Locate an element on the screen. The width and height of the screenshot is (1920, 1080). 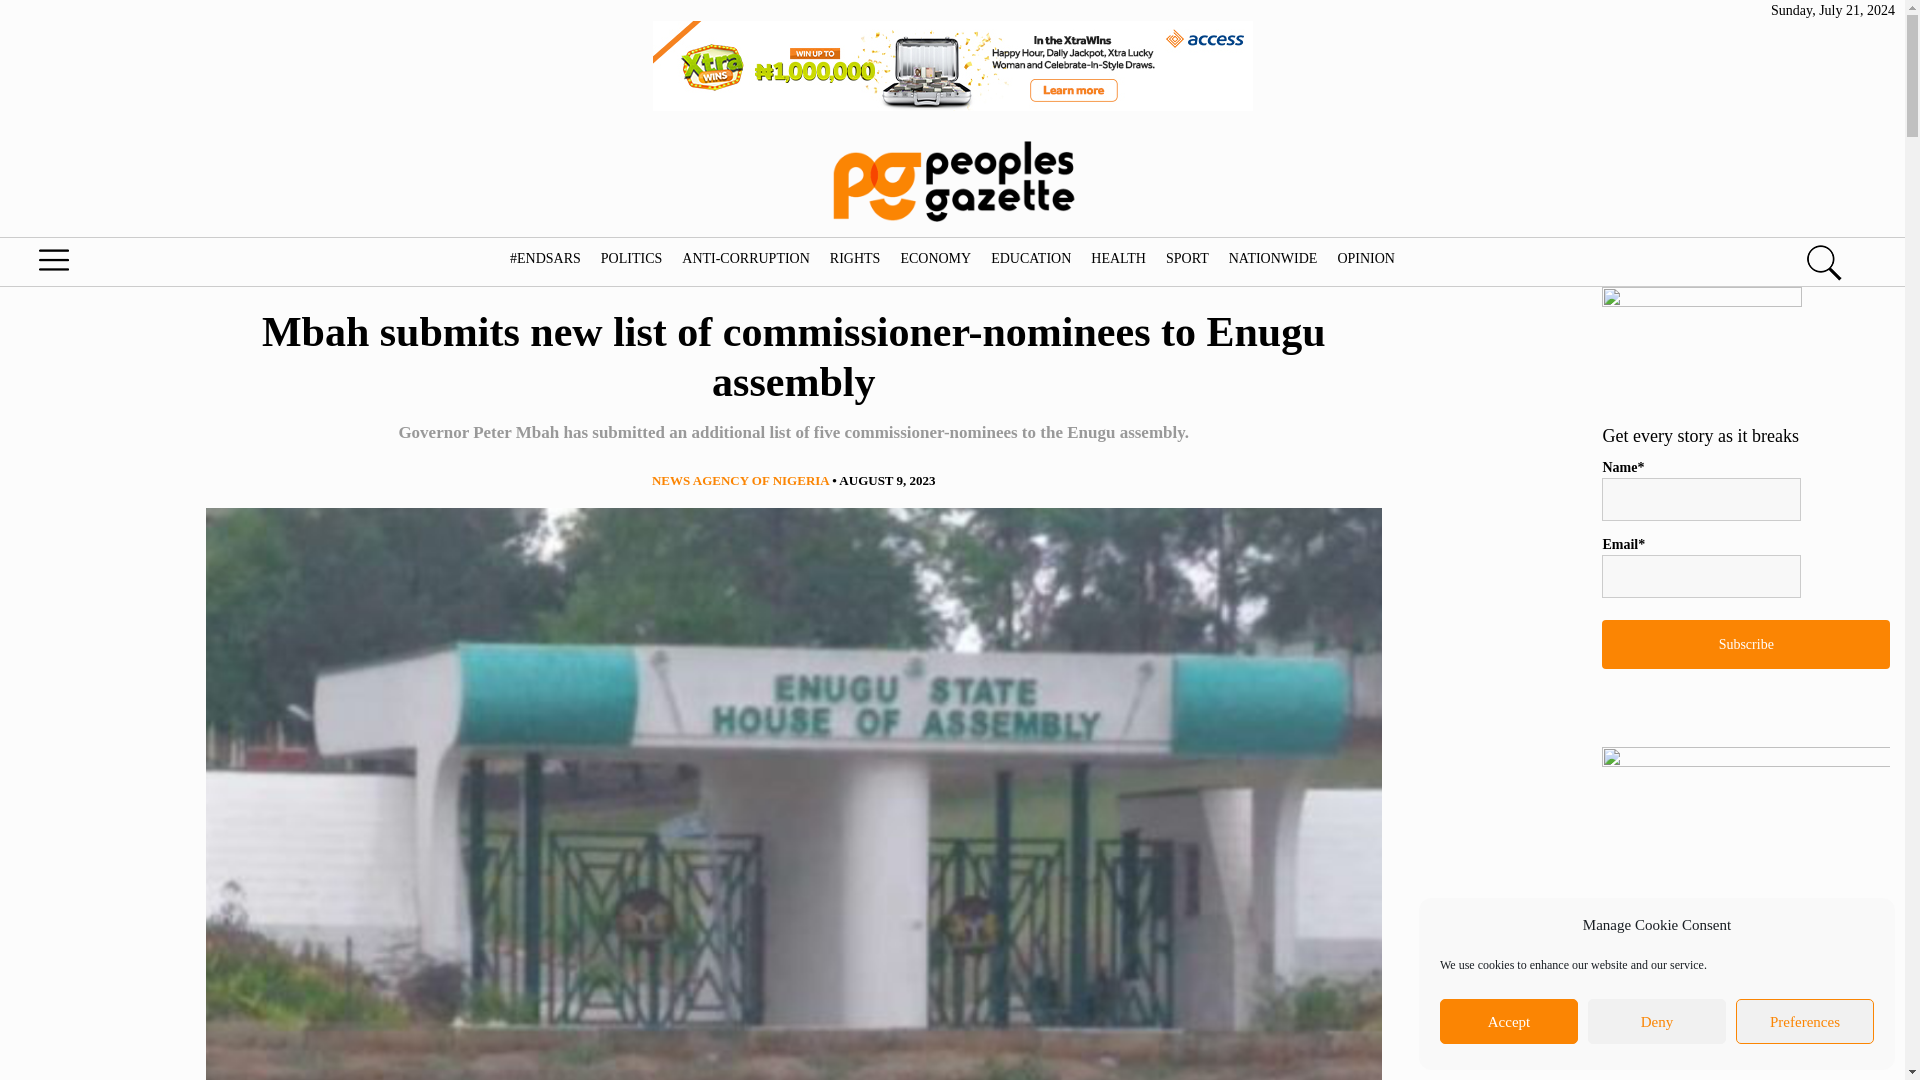
Posts by News Agency of Nigeria is located at coordinates (740, 480).